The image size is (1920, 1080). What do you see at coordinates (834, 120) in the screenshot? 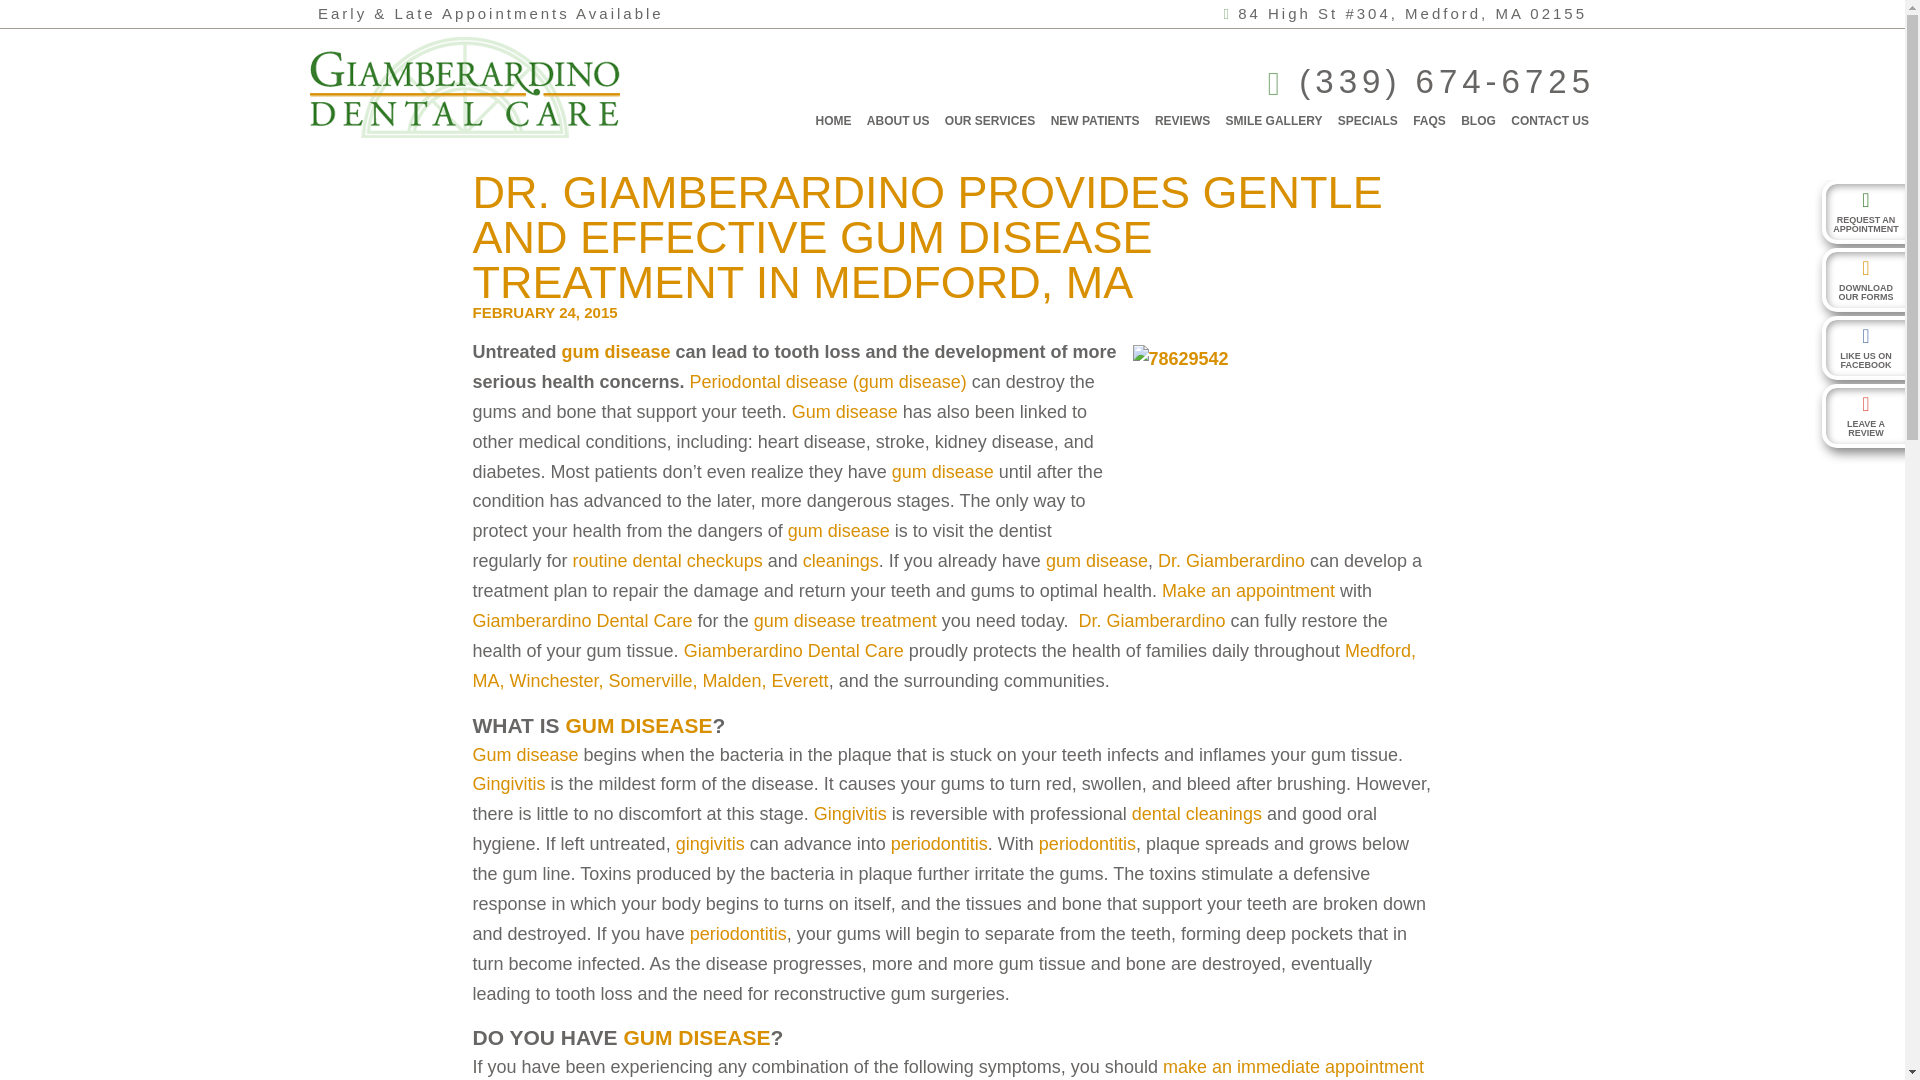
I see `HOME` at bounding box center [834, 120].